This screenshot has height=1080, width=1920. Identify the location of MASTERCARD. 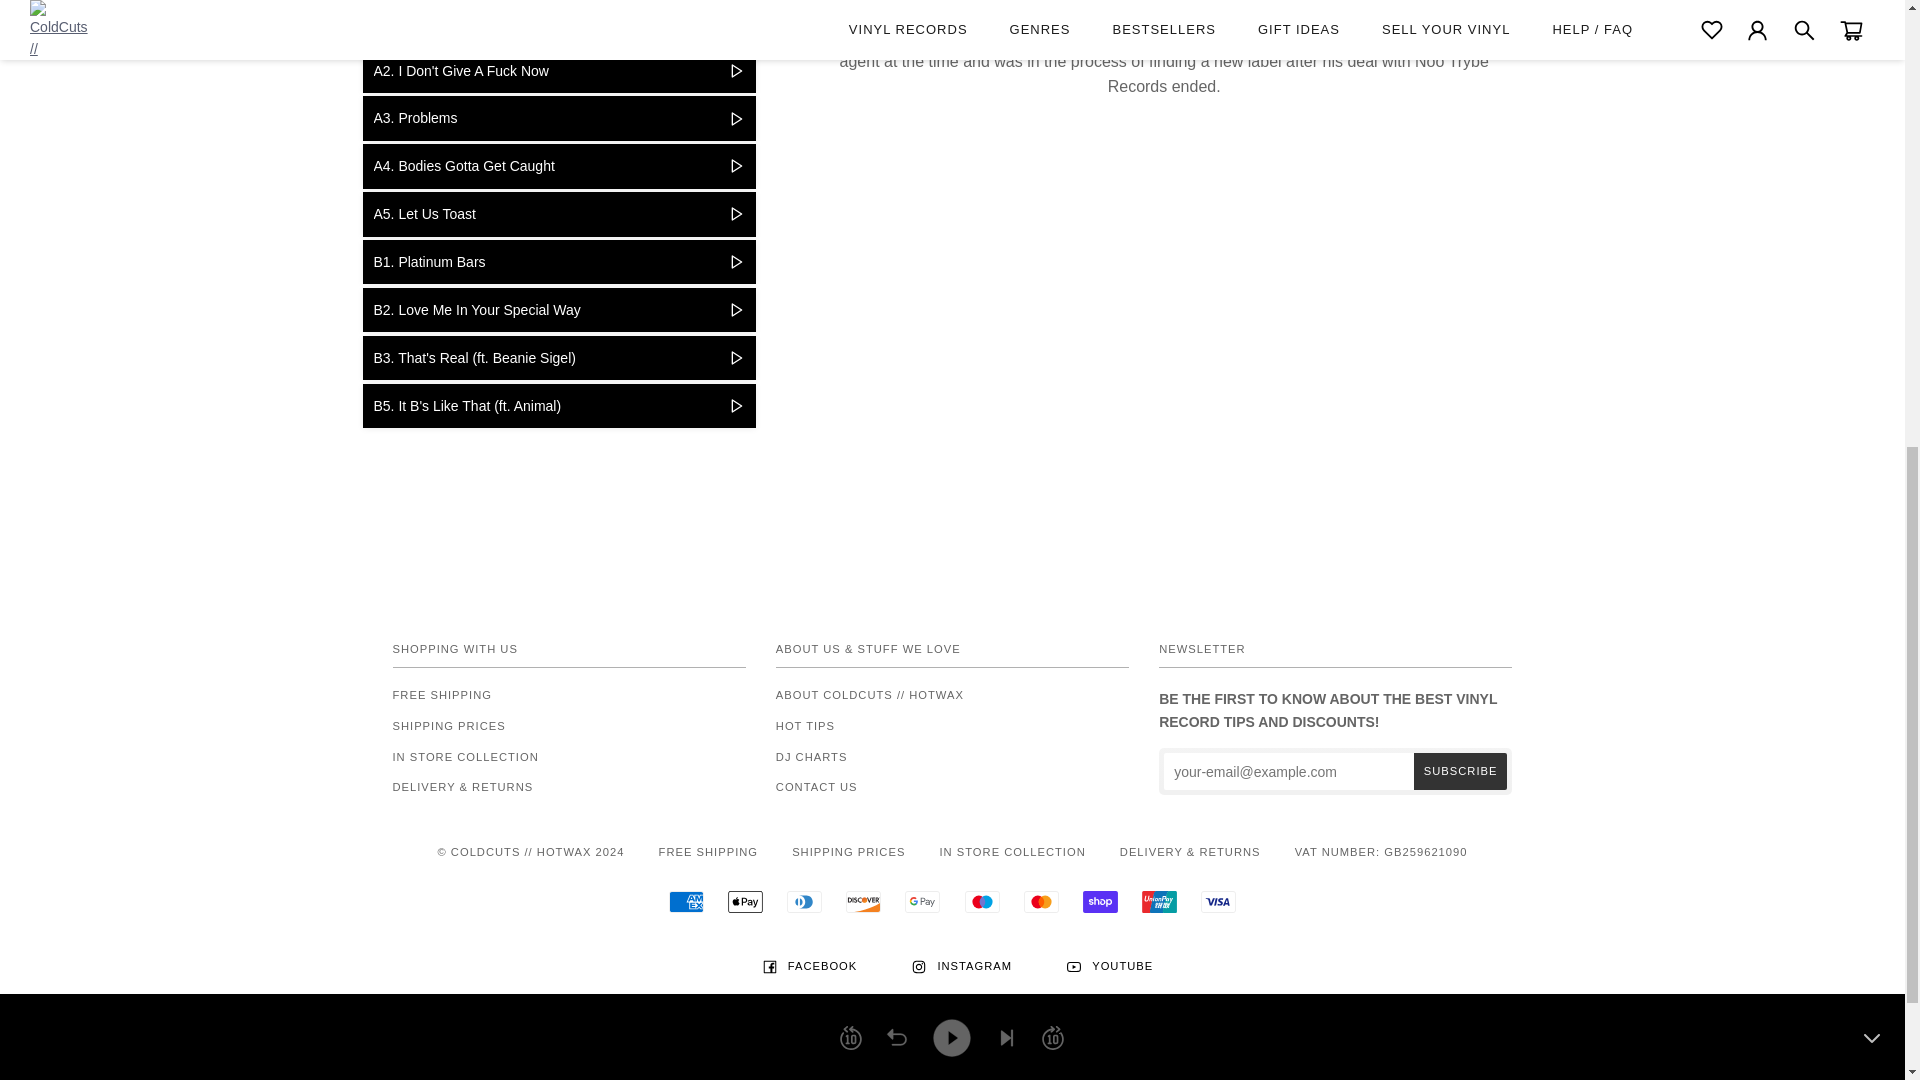
(1041, 902).